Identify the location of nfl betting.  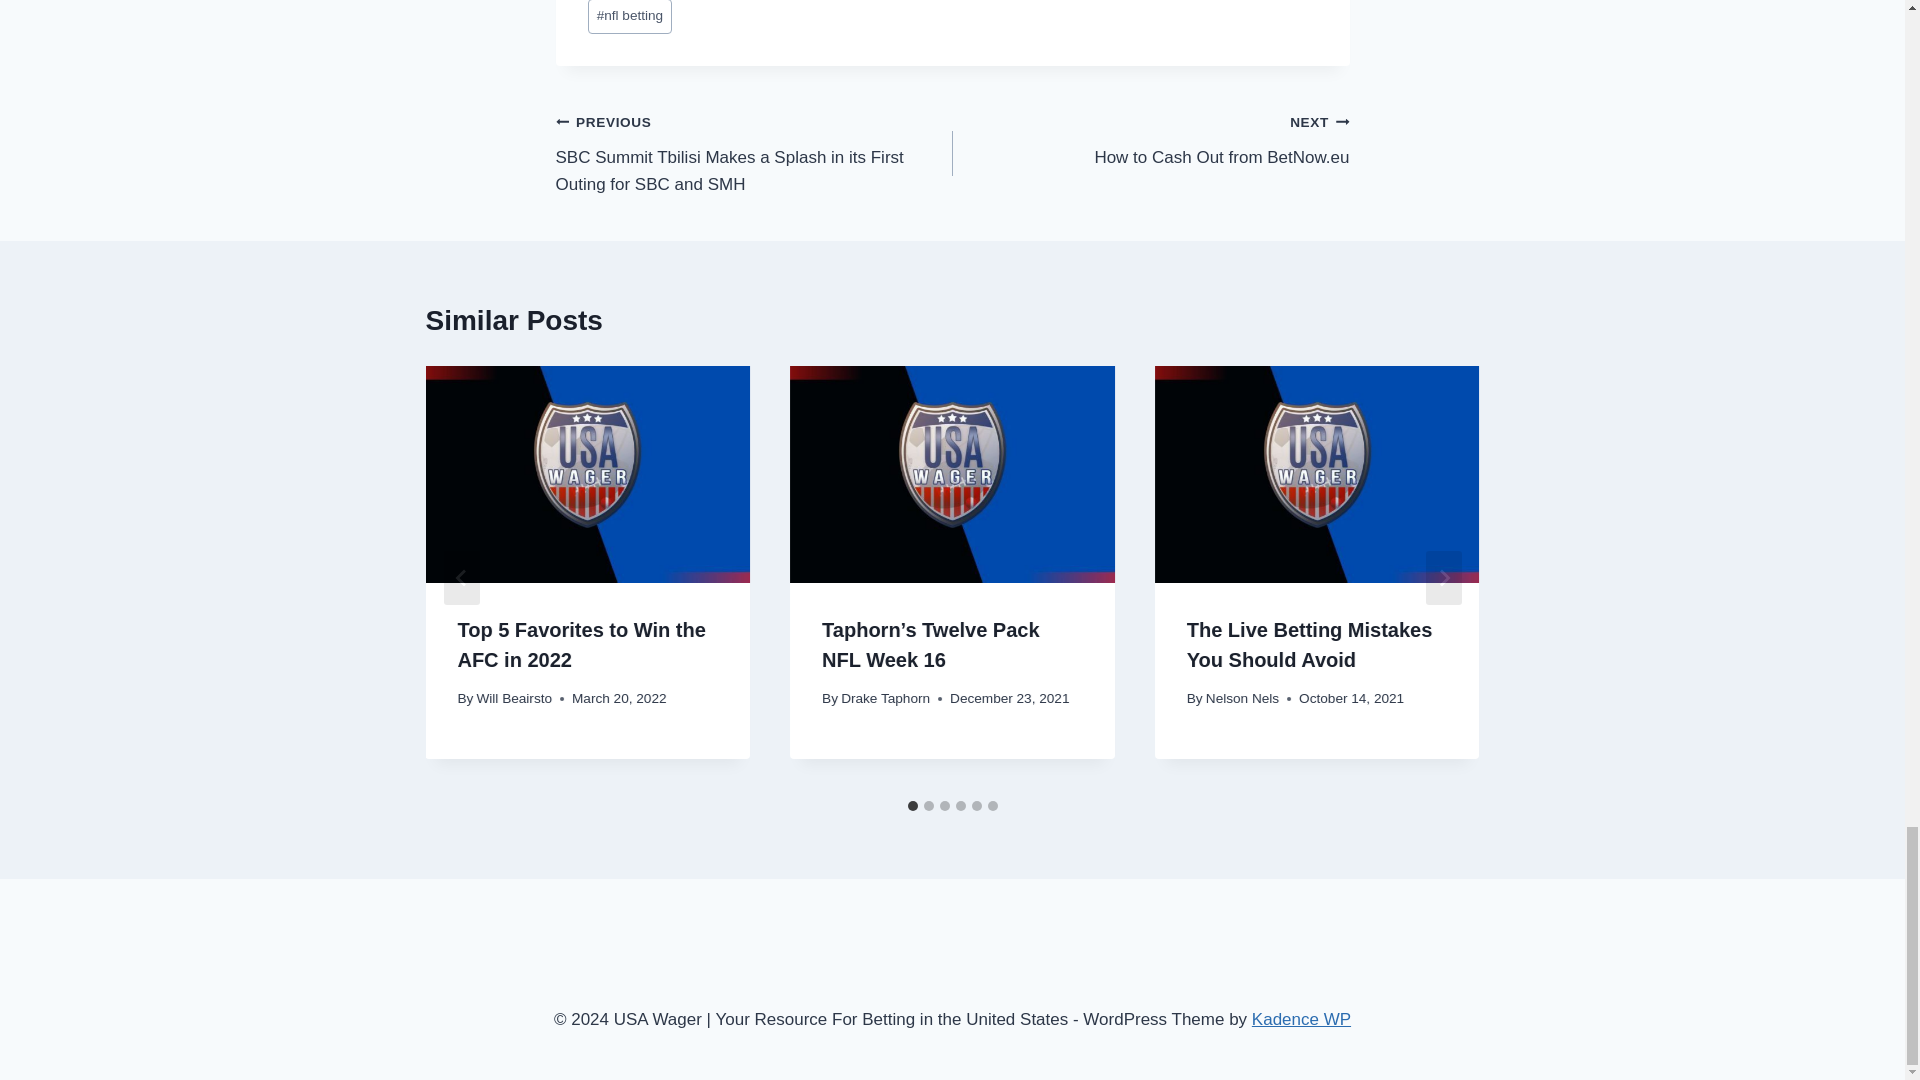
(630, 16).